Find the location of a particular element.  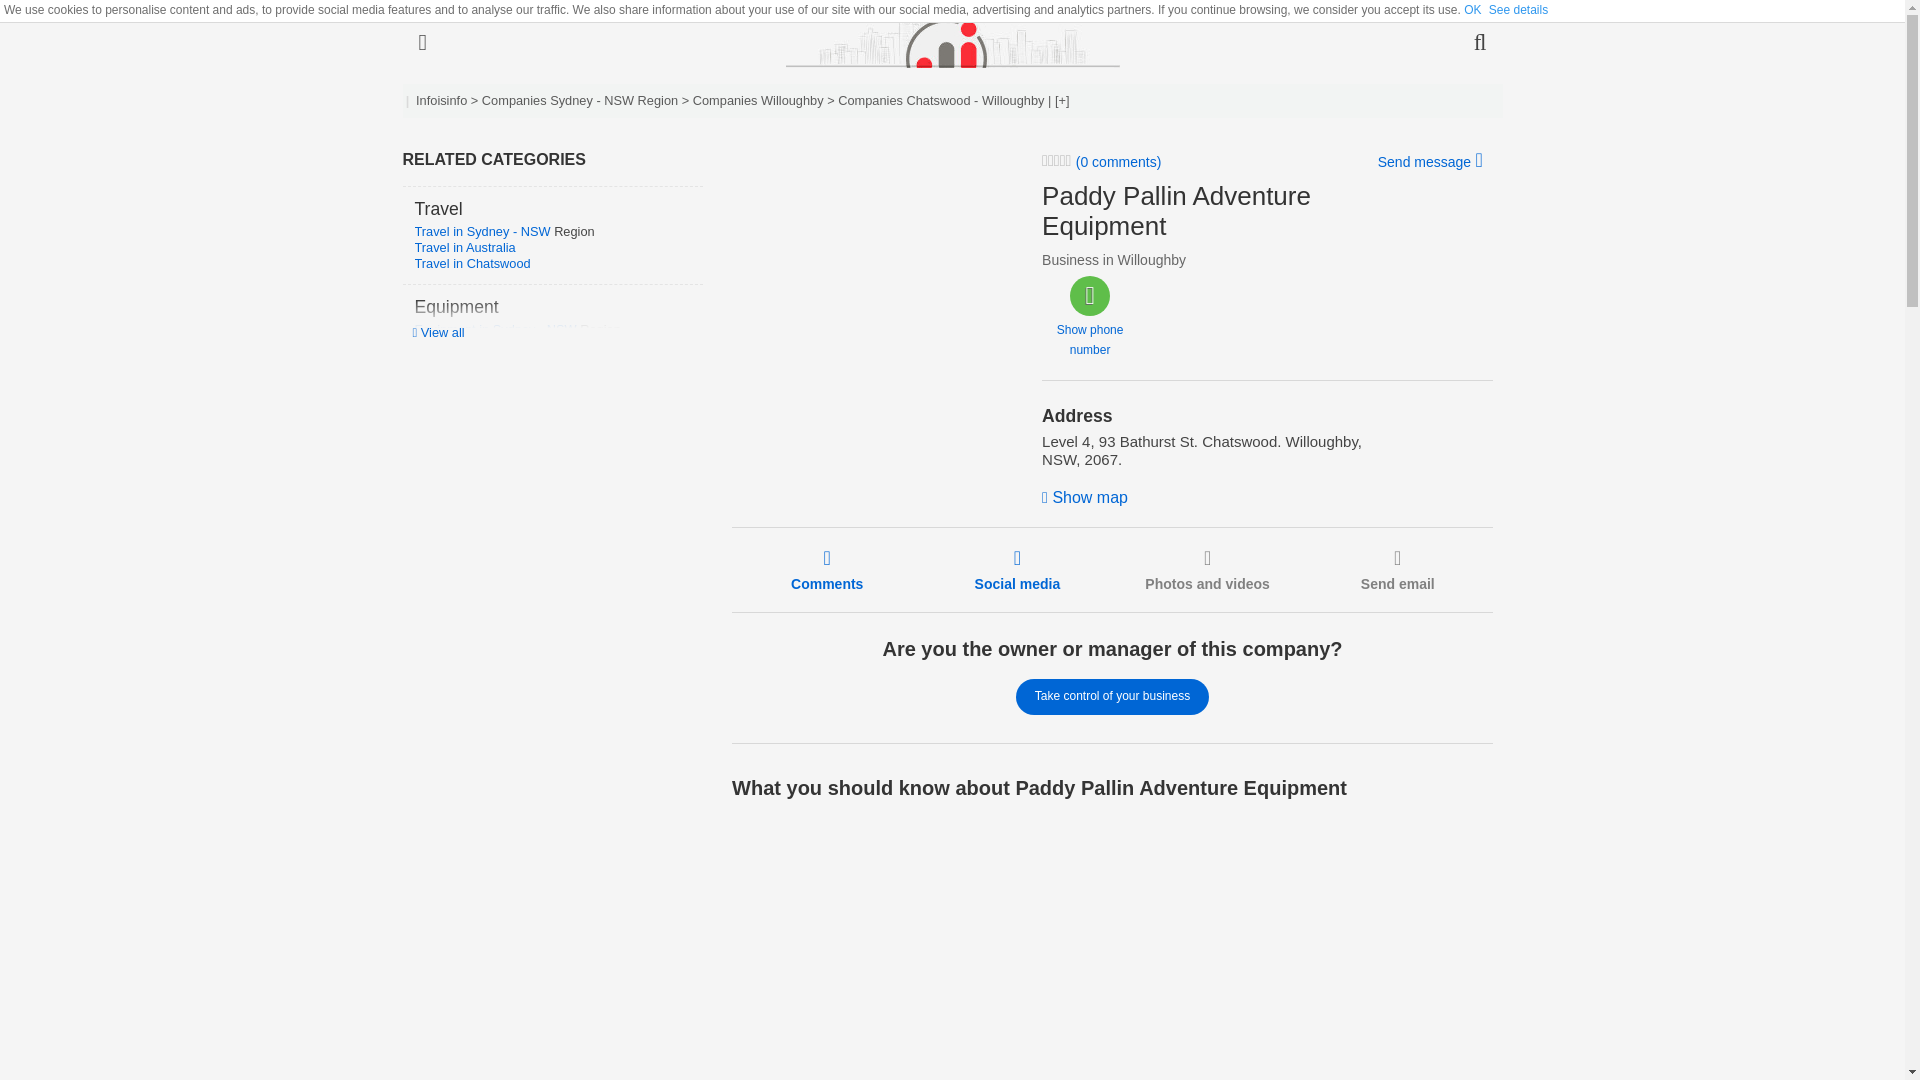

Travel in Chatswood is located at coordinates (472, 263).